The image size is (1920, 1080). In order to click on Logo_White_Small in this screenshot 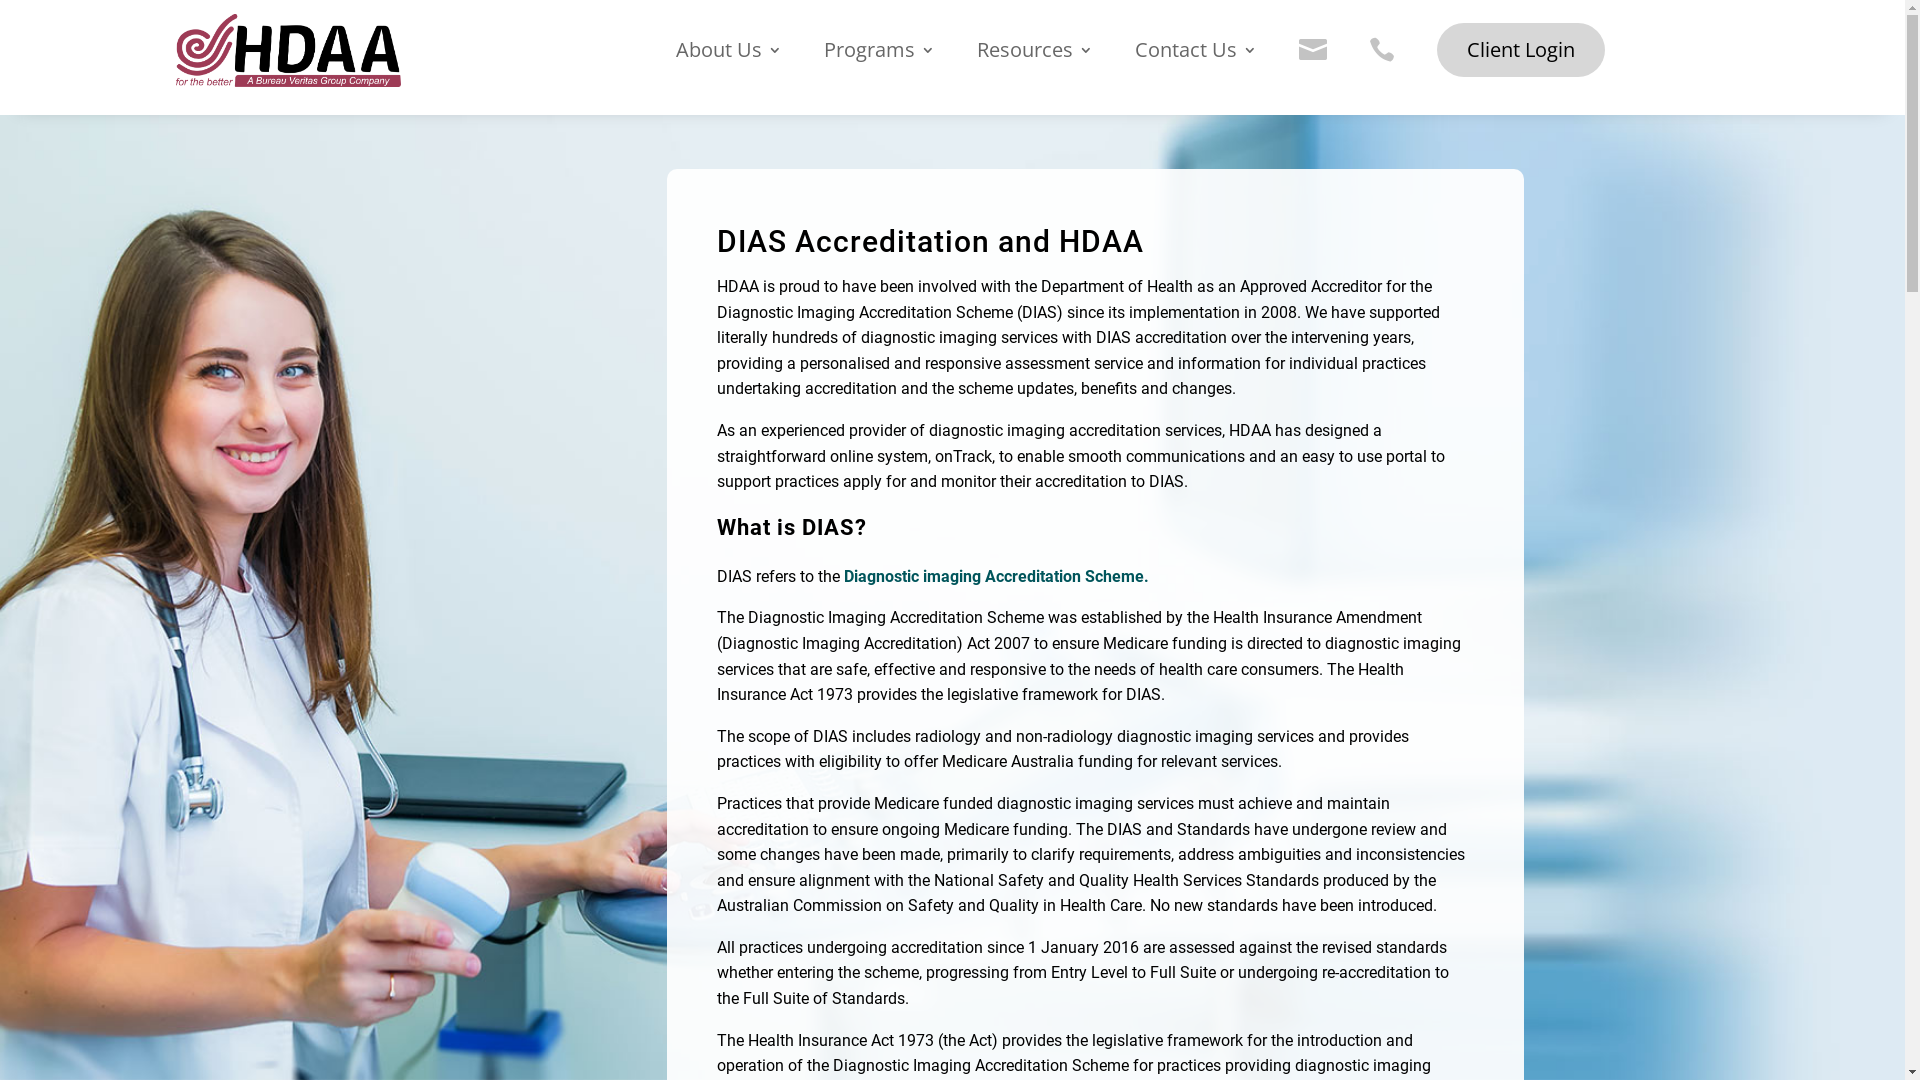, I will do `click(288, 50)`.